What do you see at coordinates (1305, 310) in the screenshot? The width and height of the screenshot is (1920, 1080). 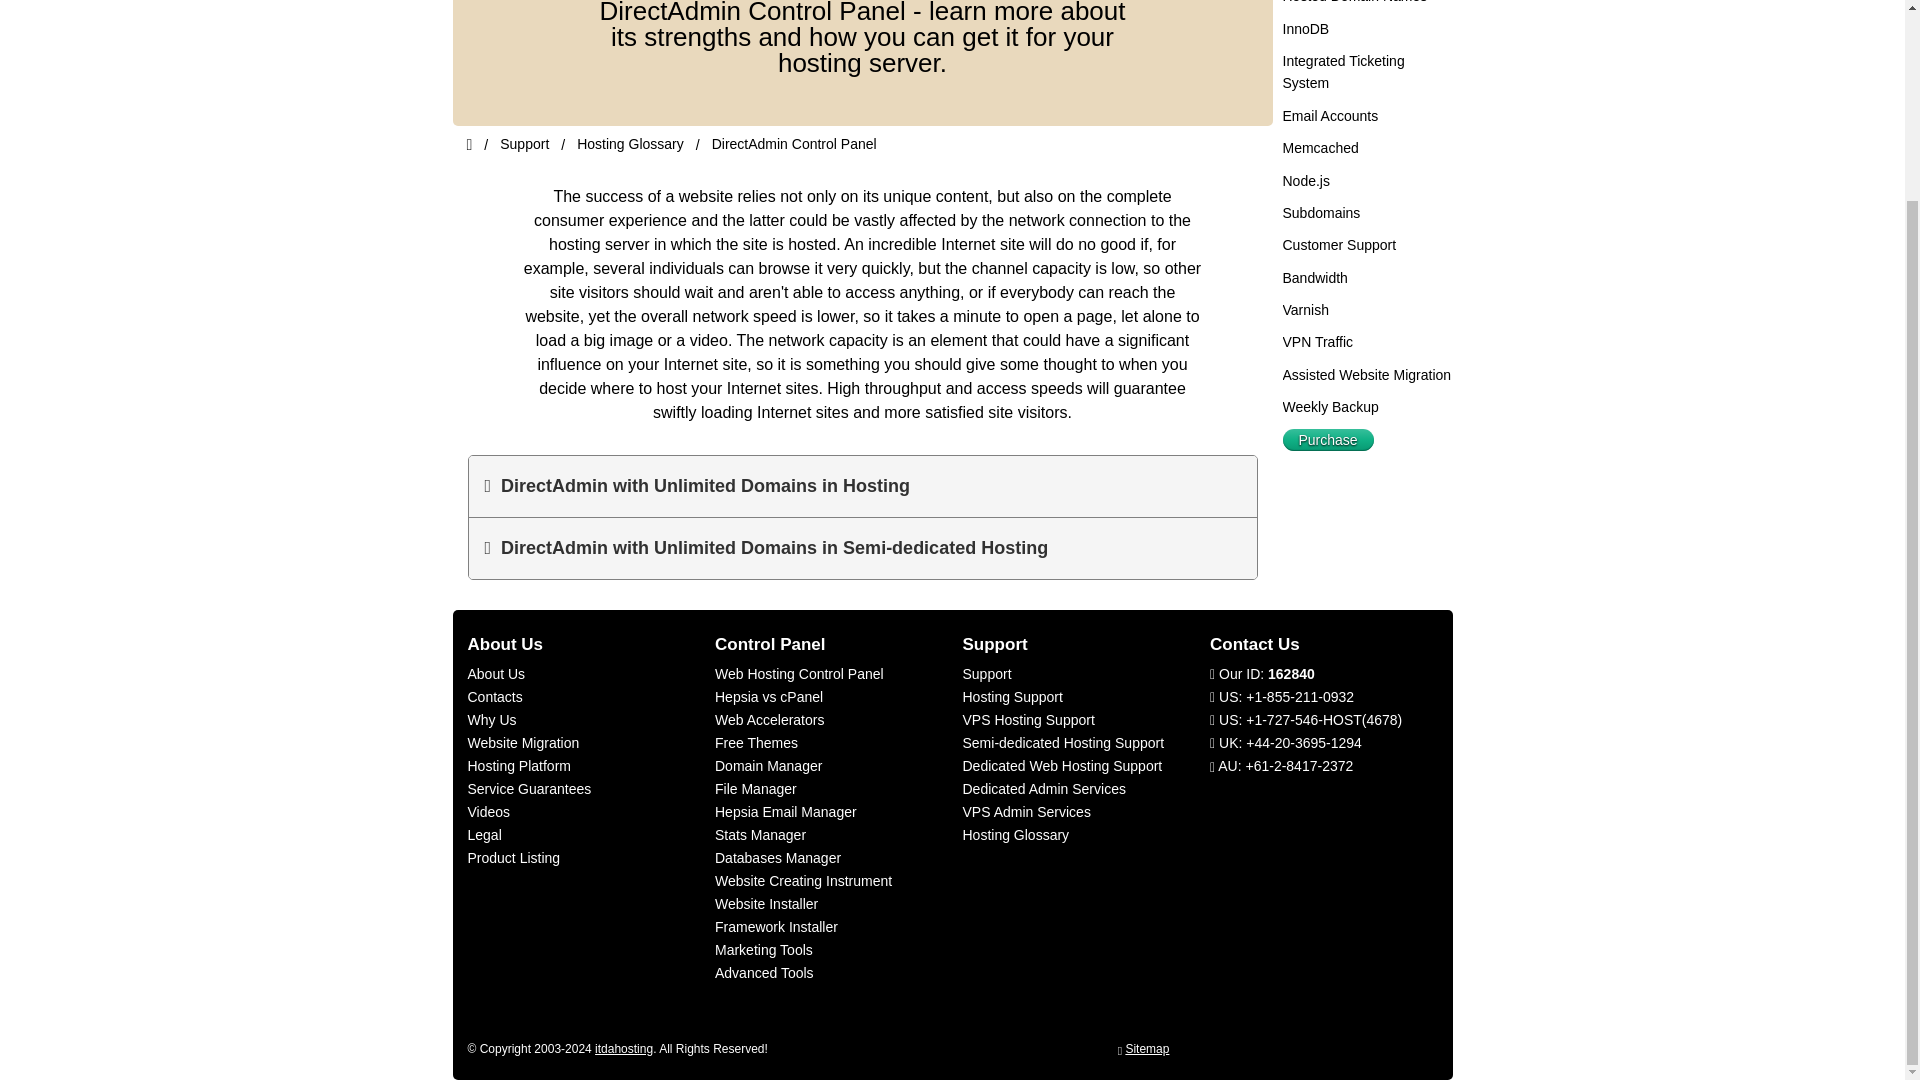 I see `Varnish` at bounding box center [1305, 310].